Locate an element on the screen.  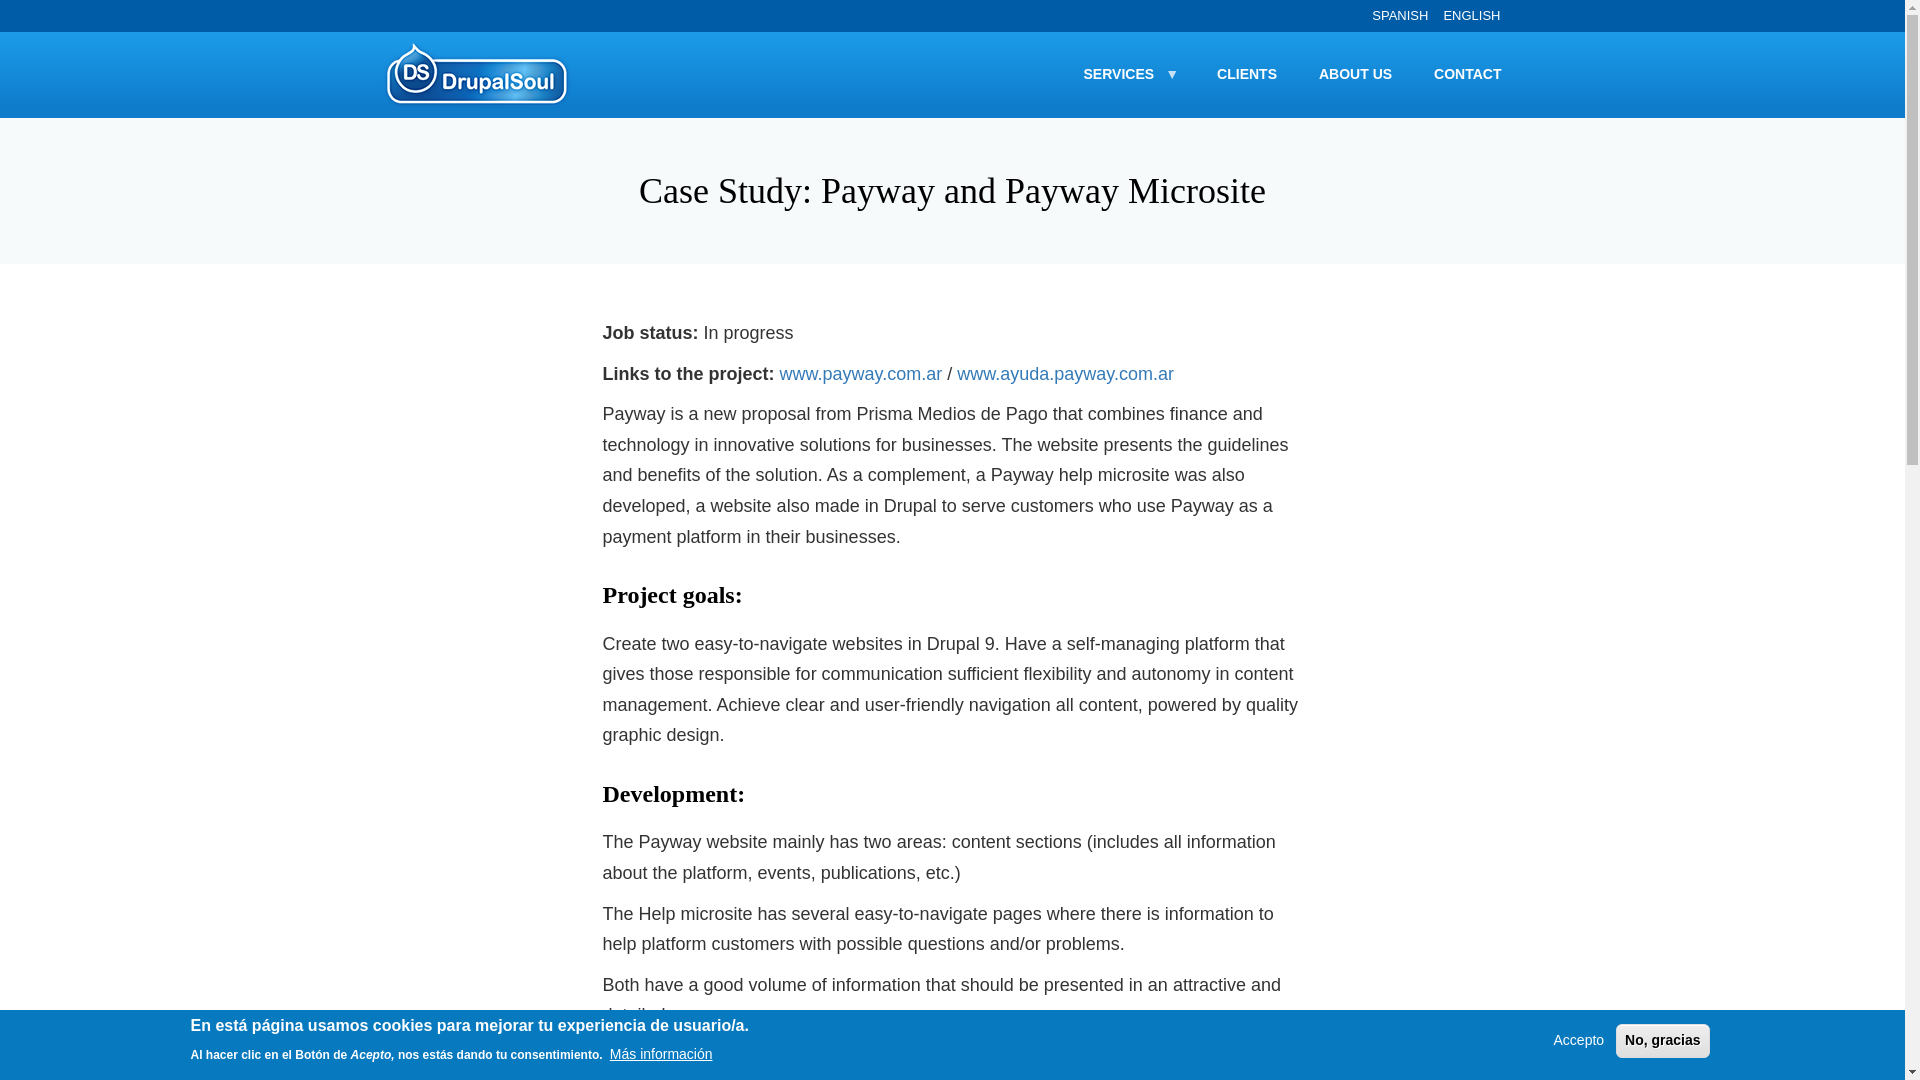
Home is located at coordinates (484, 74).